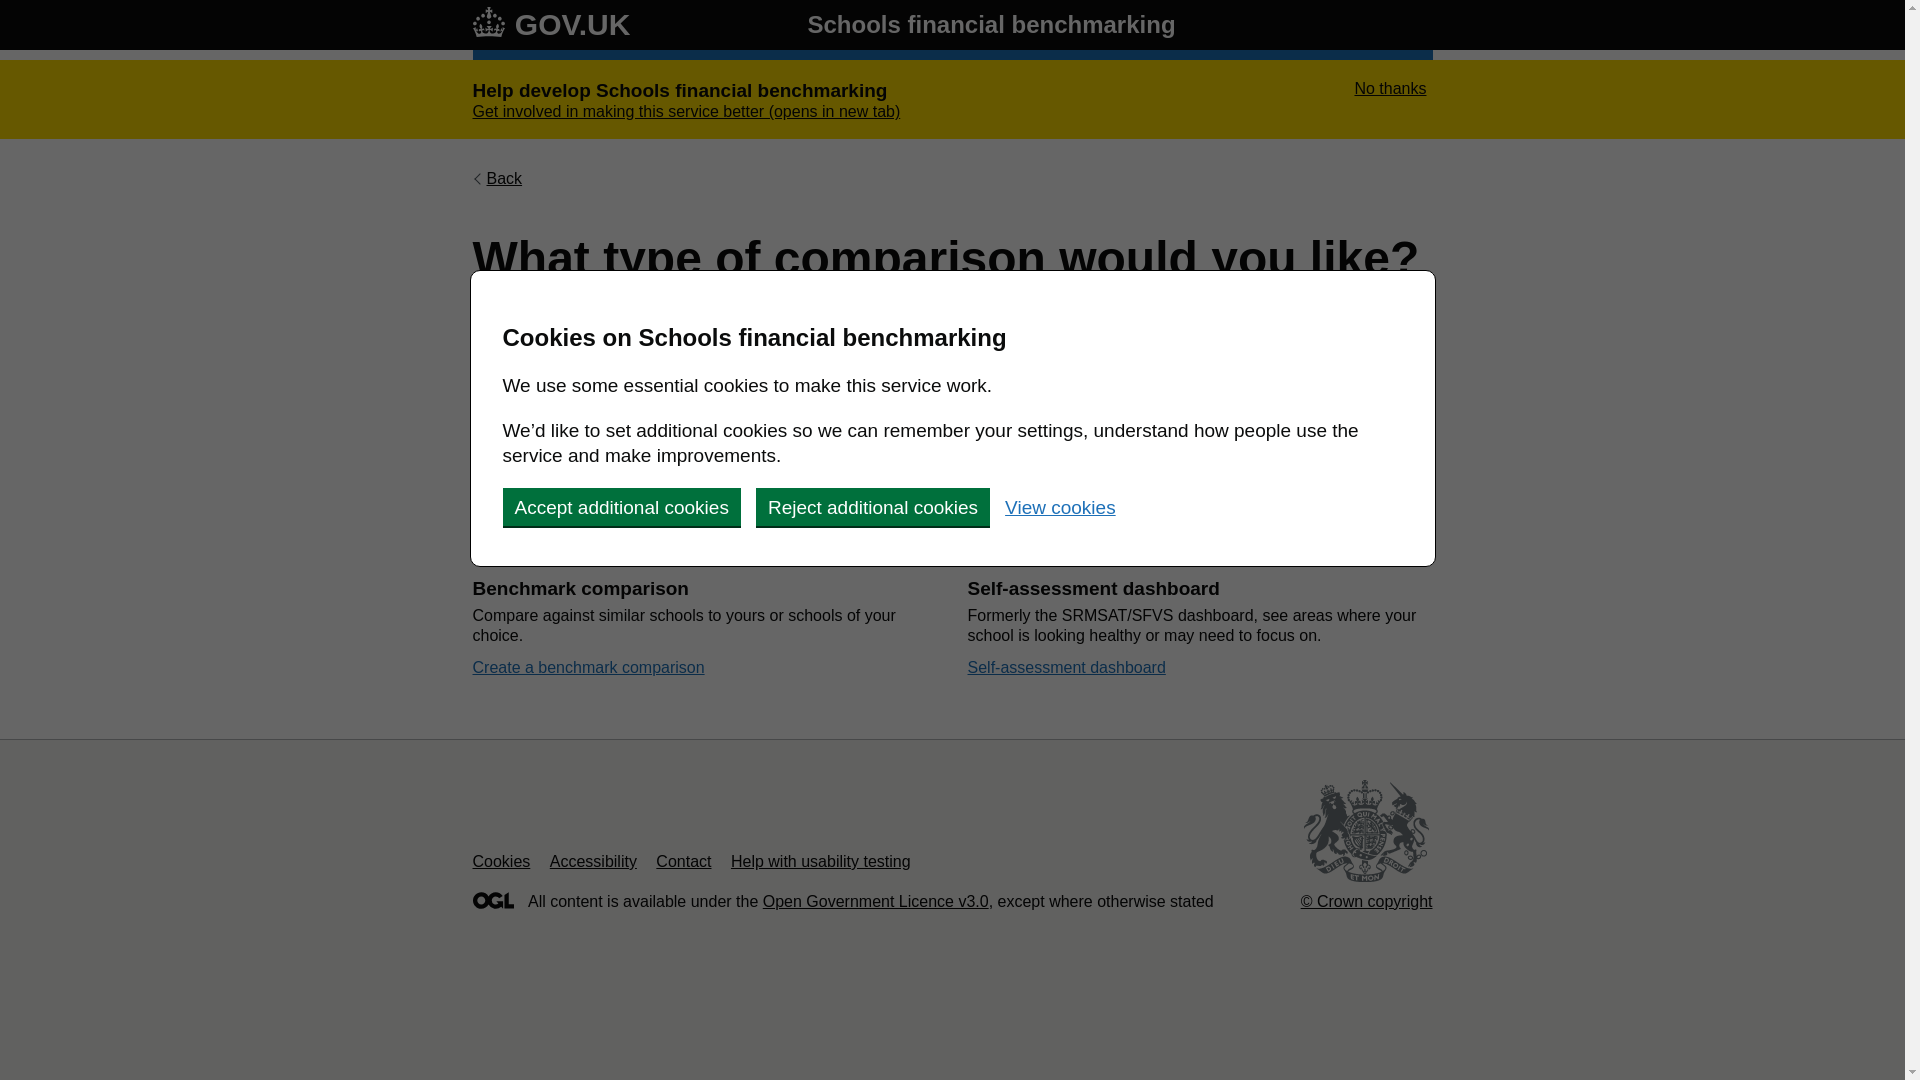 Image resolution: width=1920 pixels, height=1080 pixels. Describe the element at coordinates (875, 902) in the screenshot. I see `Open Government Licence v3.0` at that location.